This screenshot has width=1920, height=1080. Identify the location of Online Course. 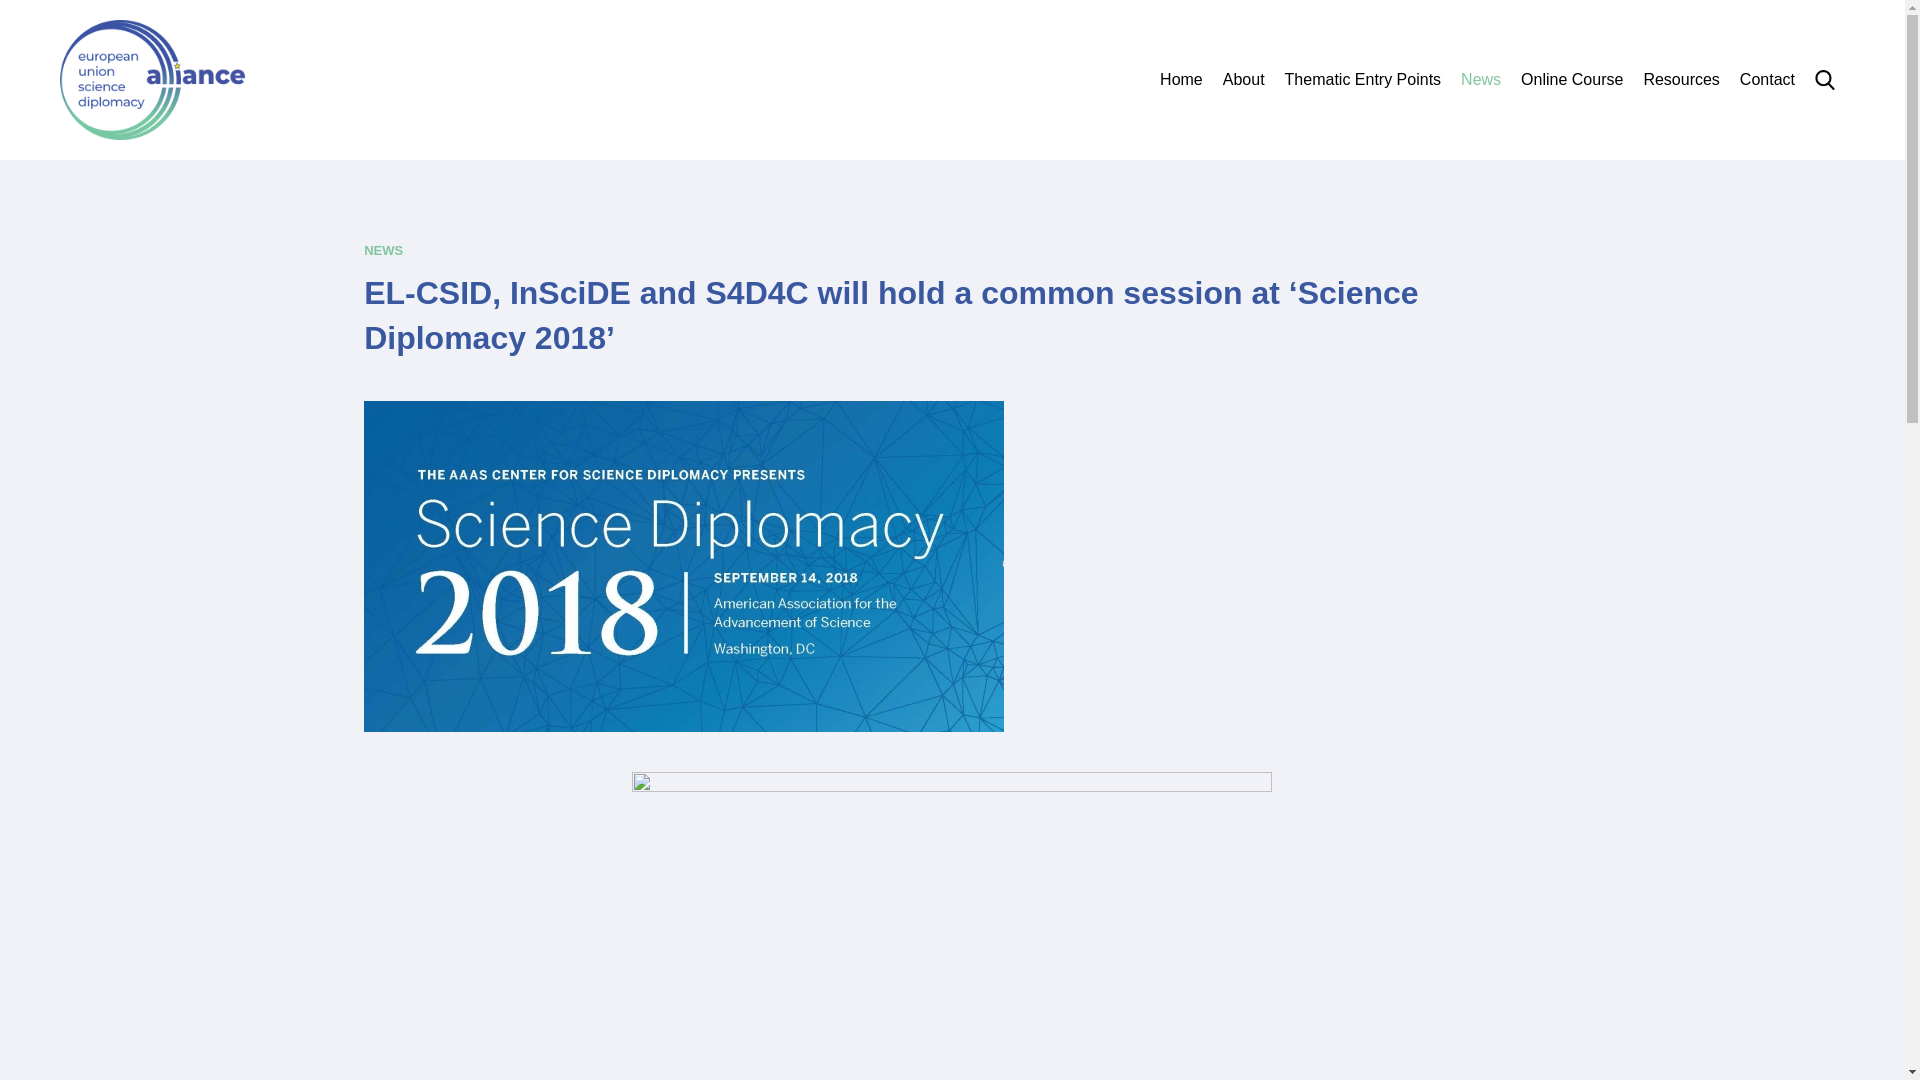
(1571, 80).